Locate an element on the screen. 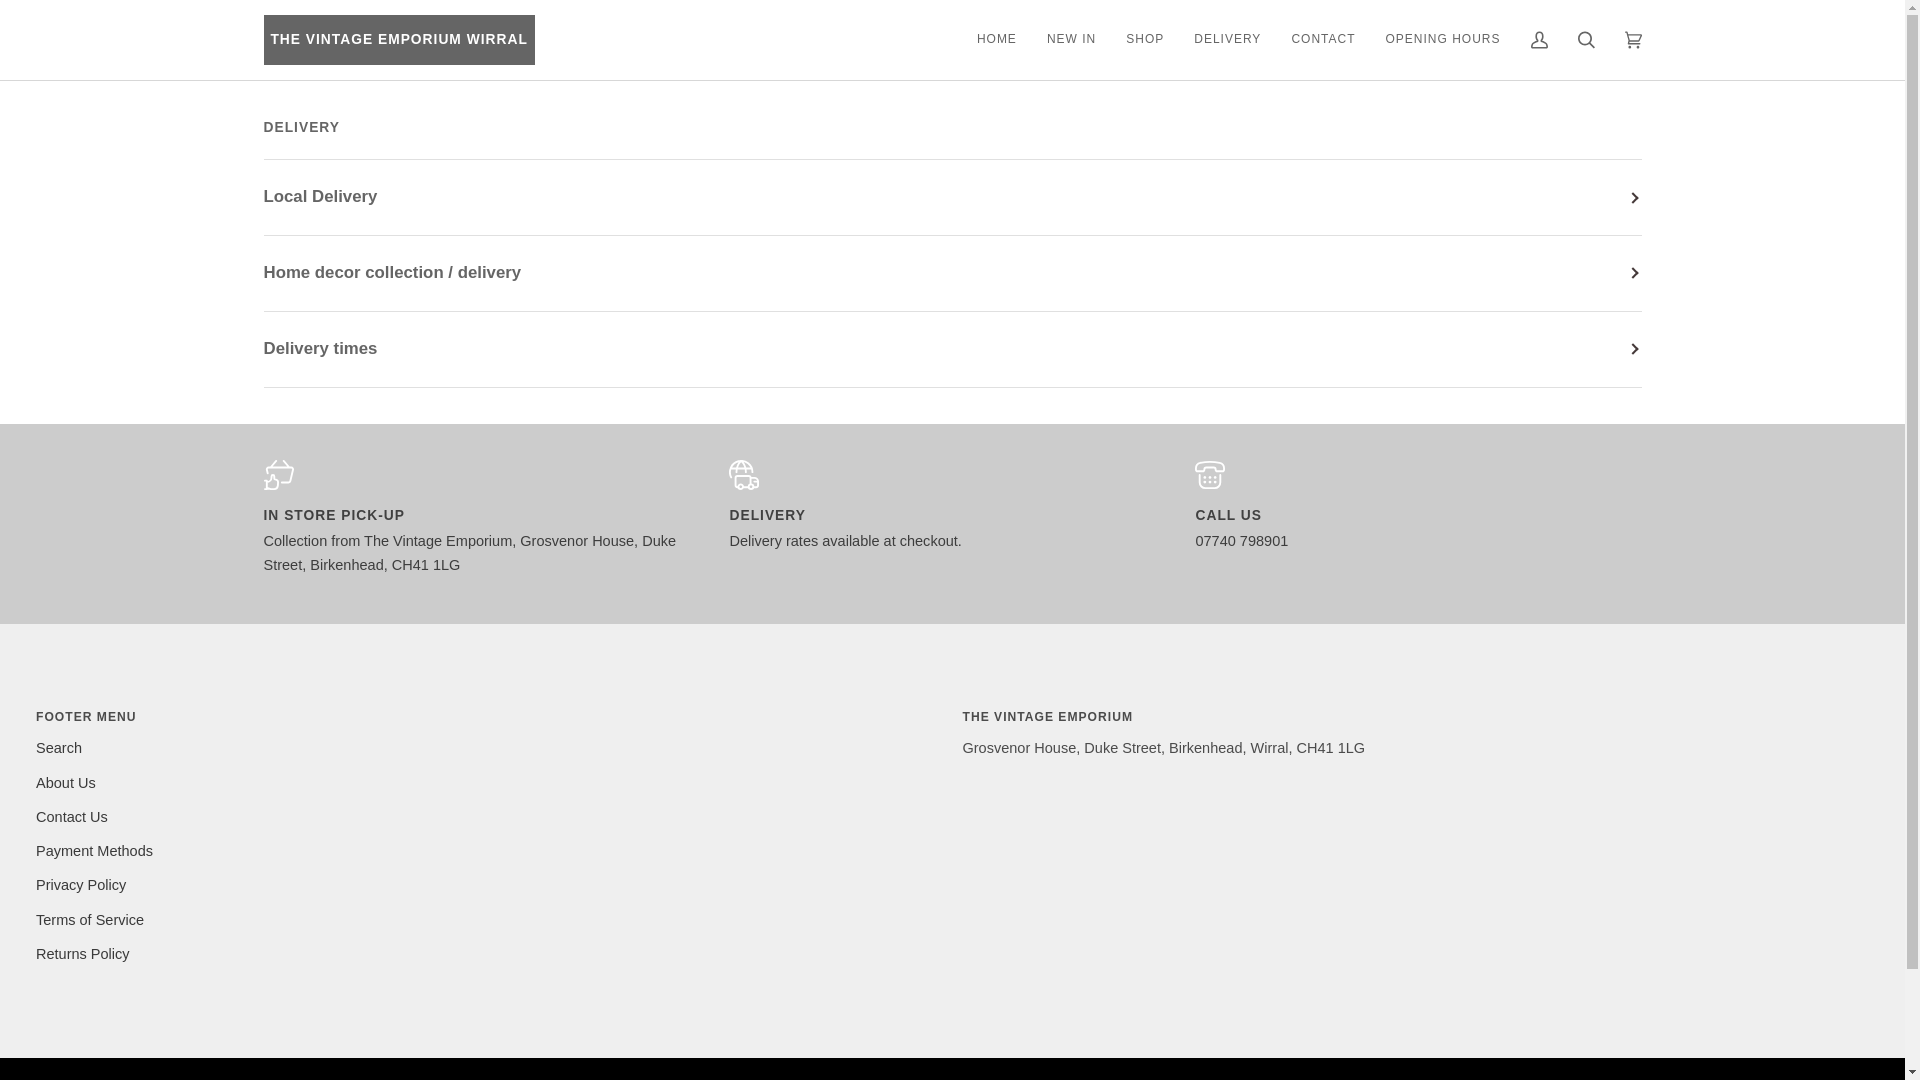 The height and width of the screenshot is (1080, 1920). OPENING HOURS is located at coordinates (1442, 40).